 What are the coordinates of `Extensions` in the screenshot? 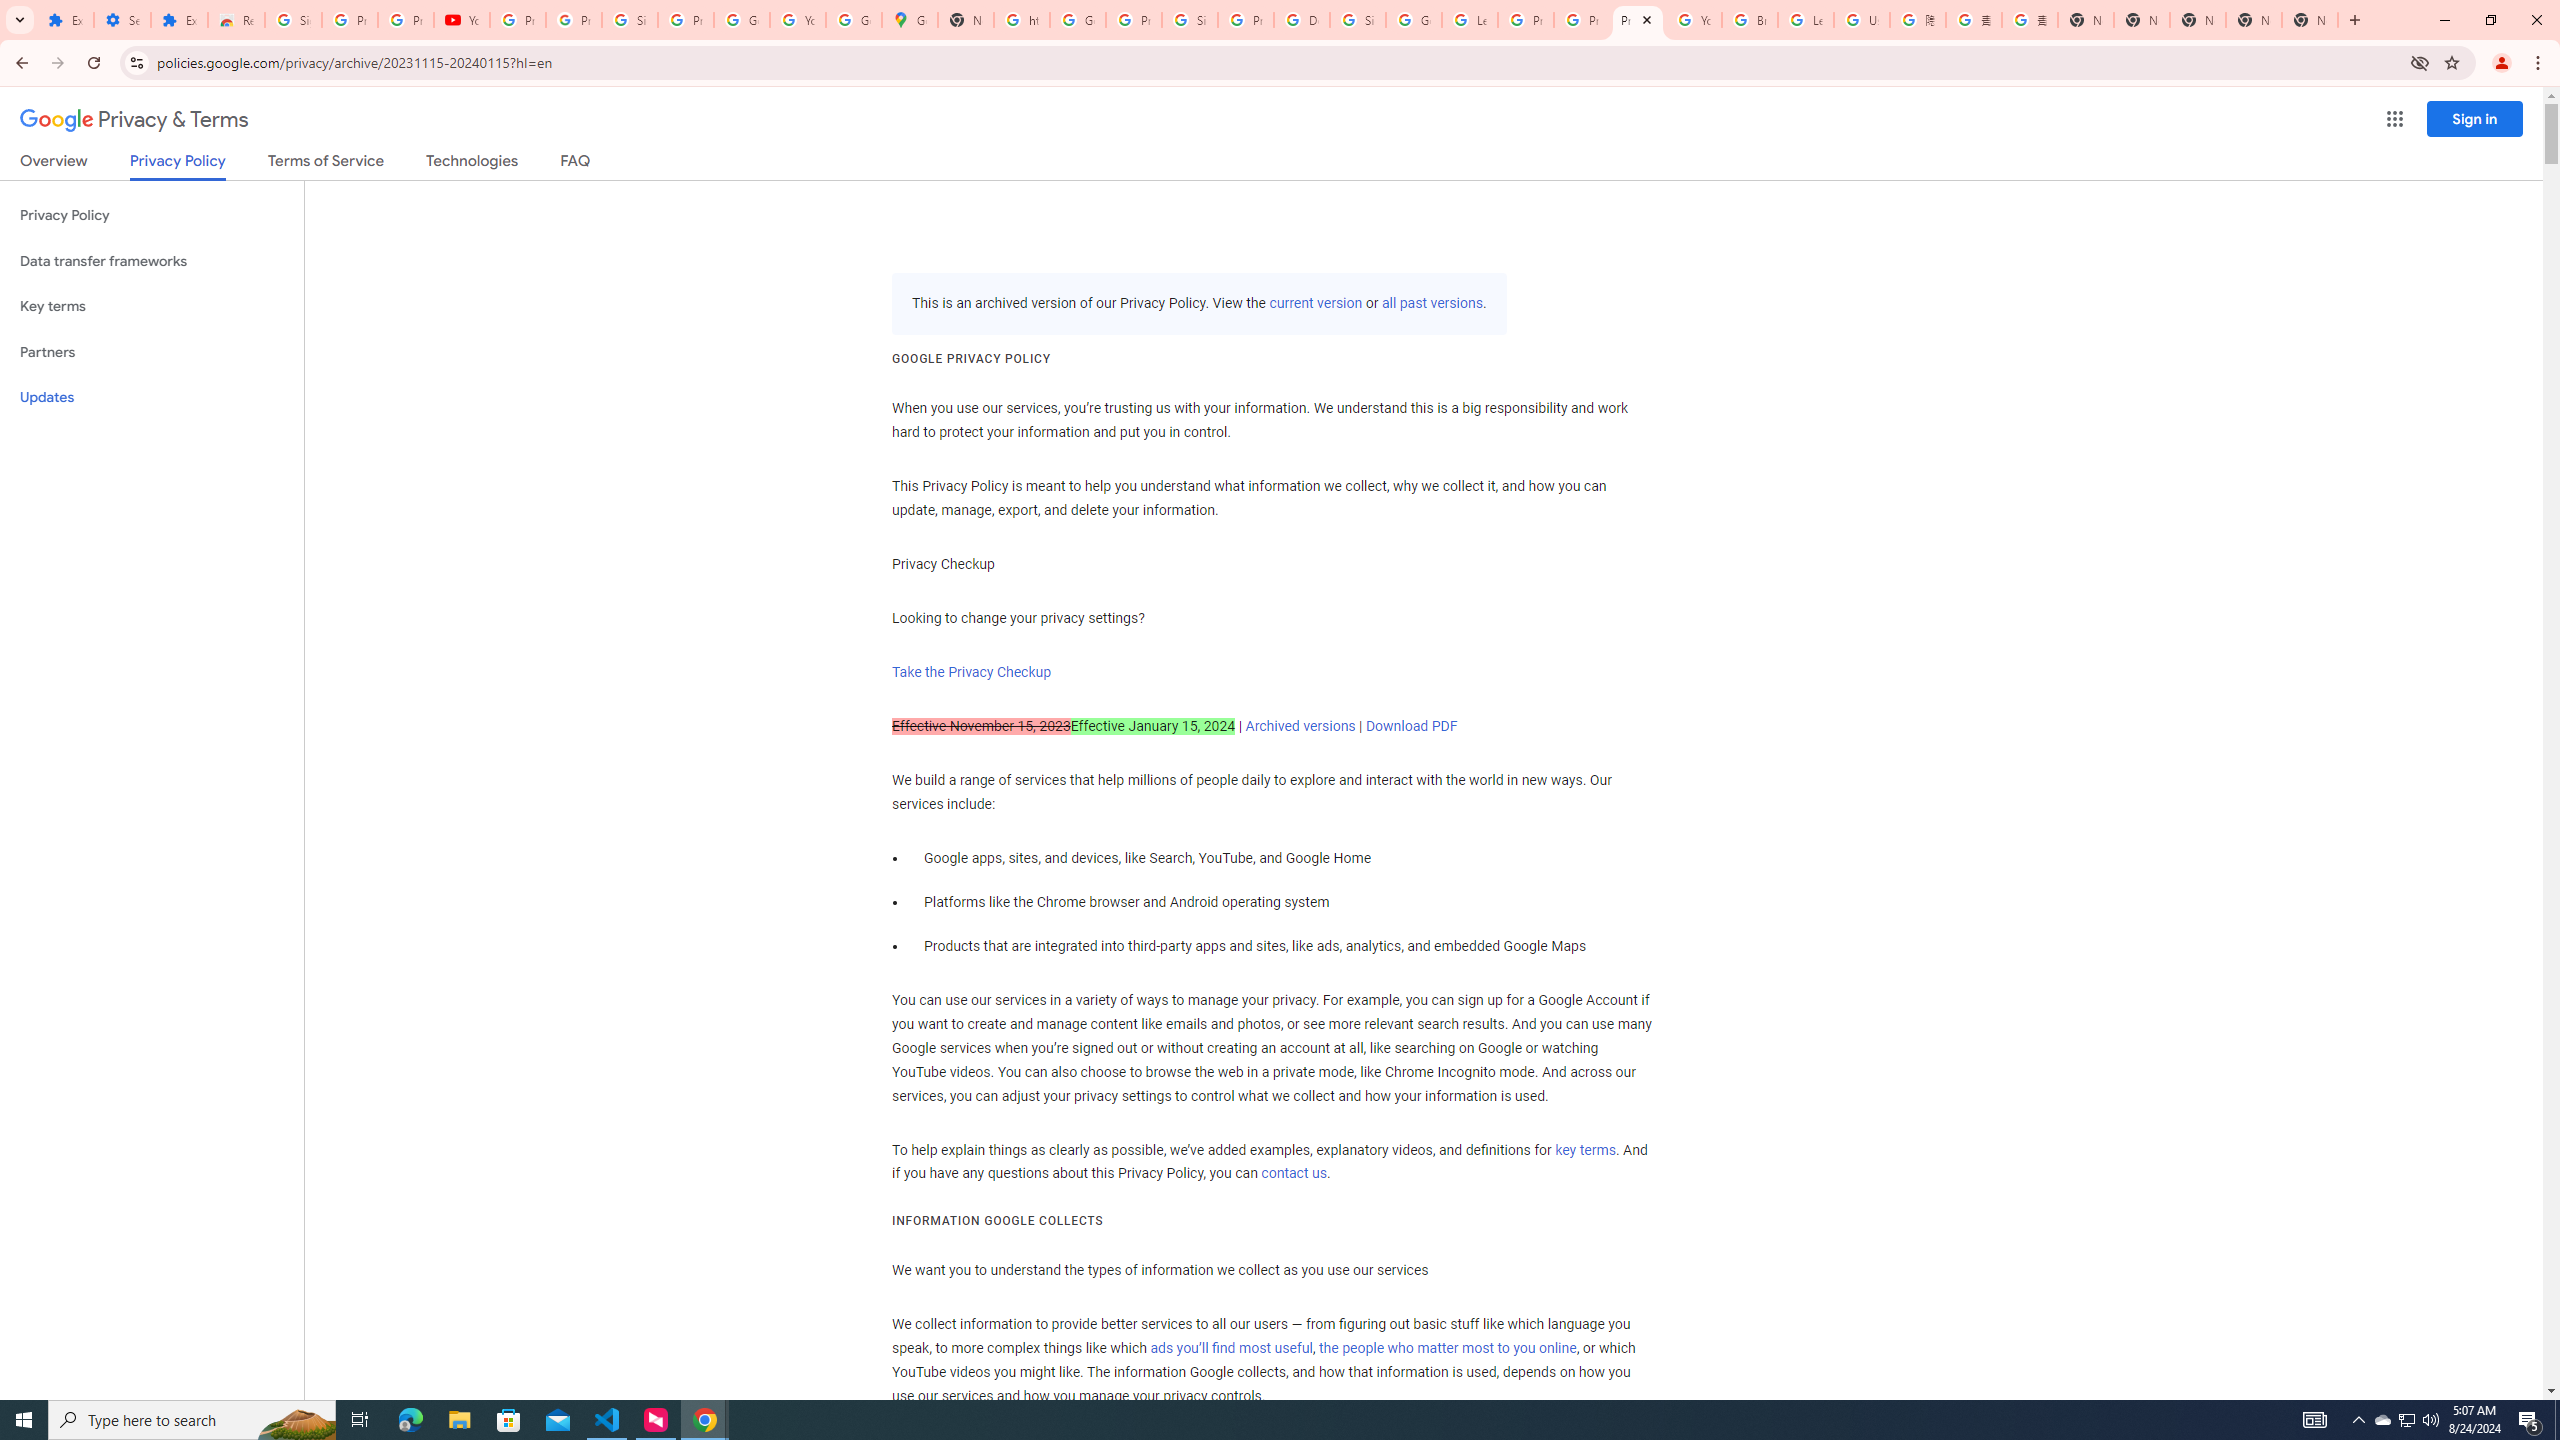 It's located at (65, 20).